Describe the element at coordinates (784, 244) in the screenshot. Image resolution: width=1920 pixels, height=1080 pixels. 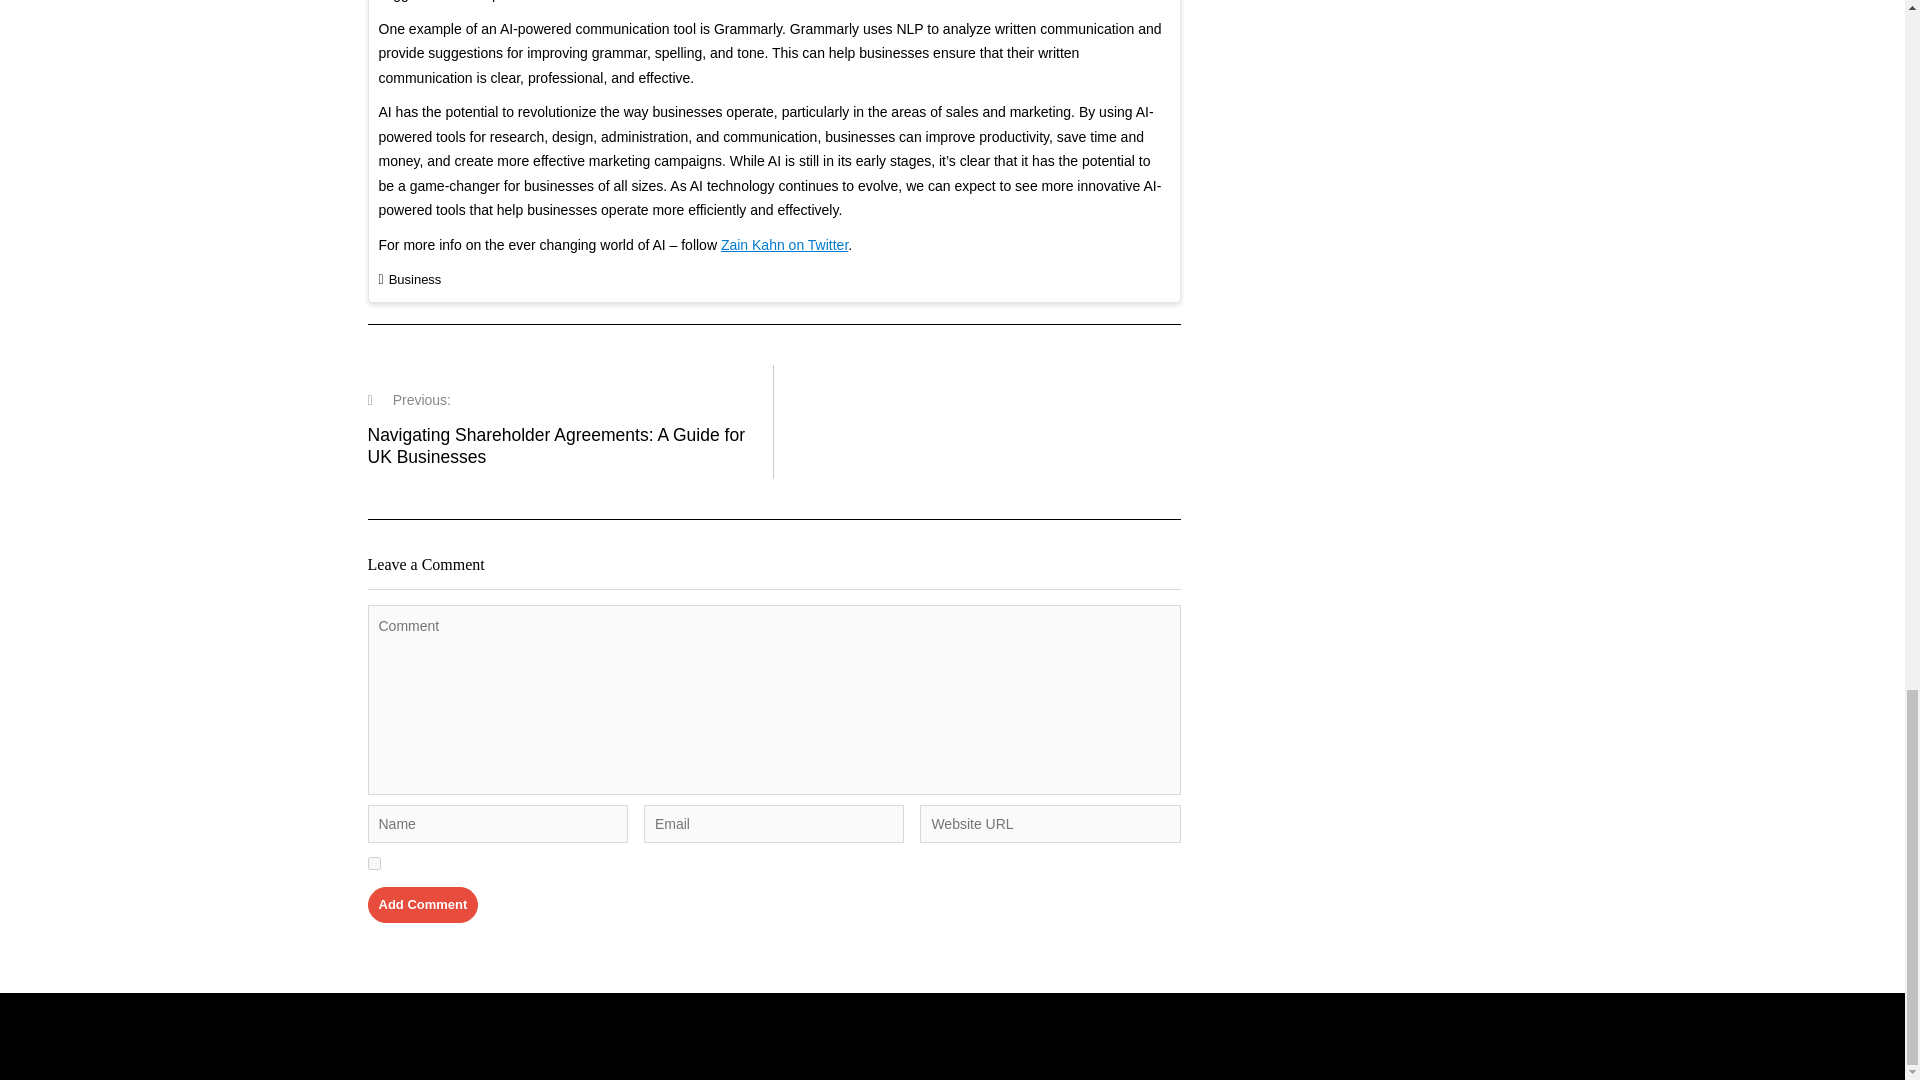
I see `Zain Kahn on Twitter` at that location.